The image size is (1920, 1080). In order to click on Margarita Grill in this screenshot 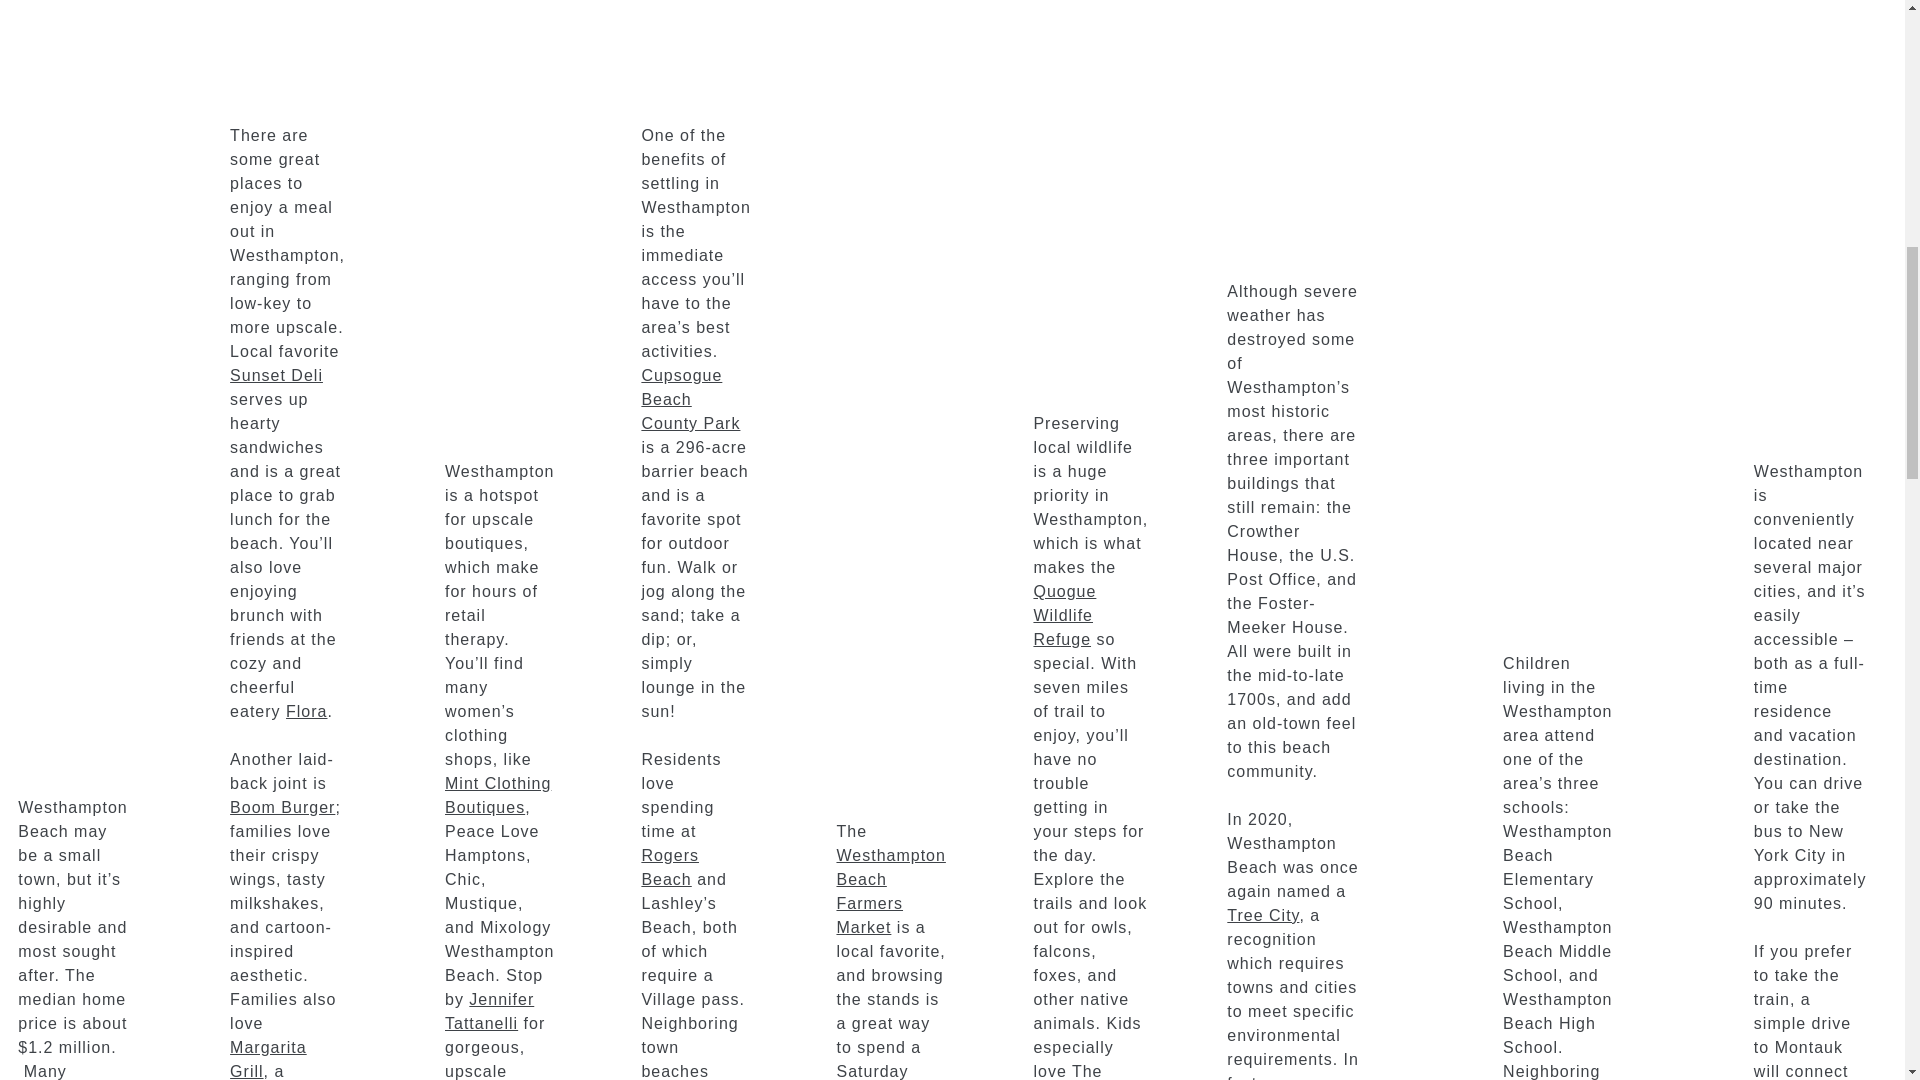, I will do `click(268, 1059)`.